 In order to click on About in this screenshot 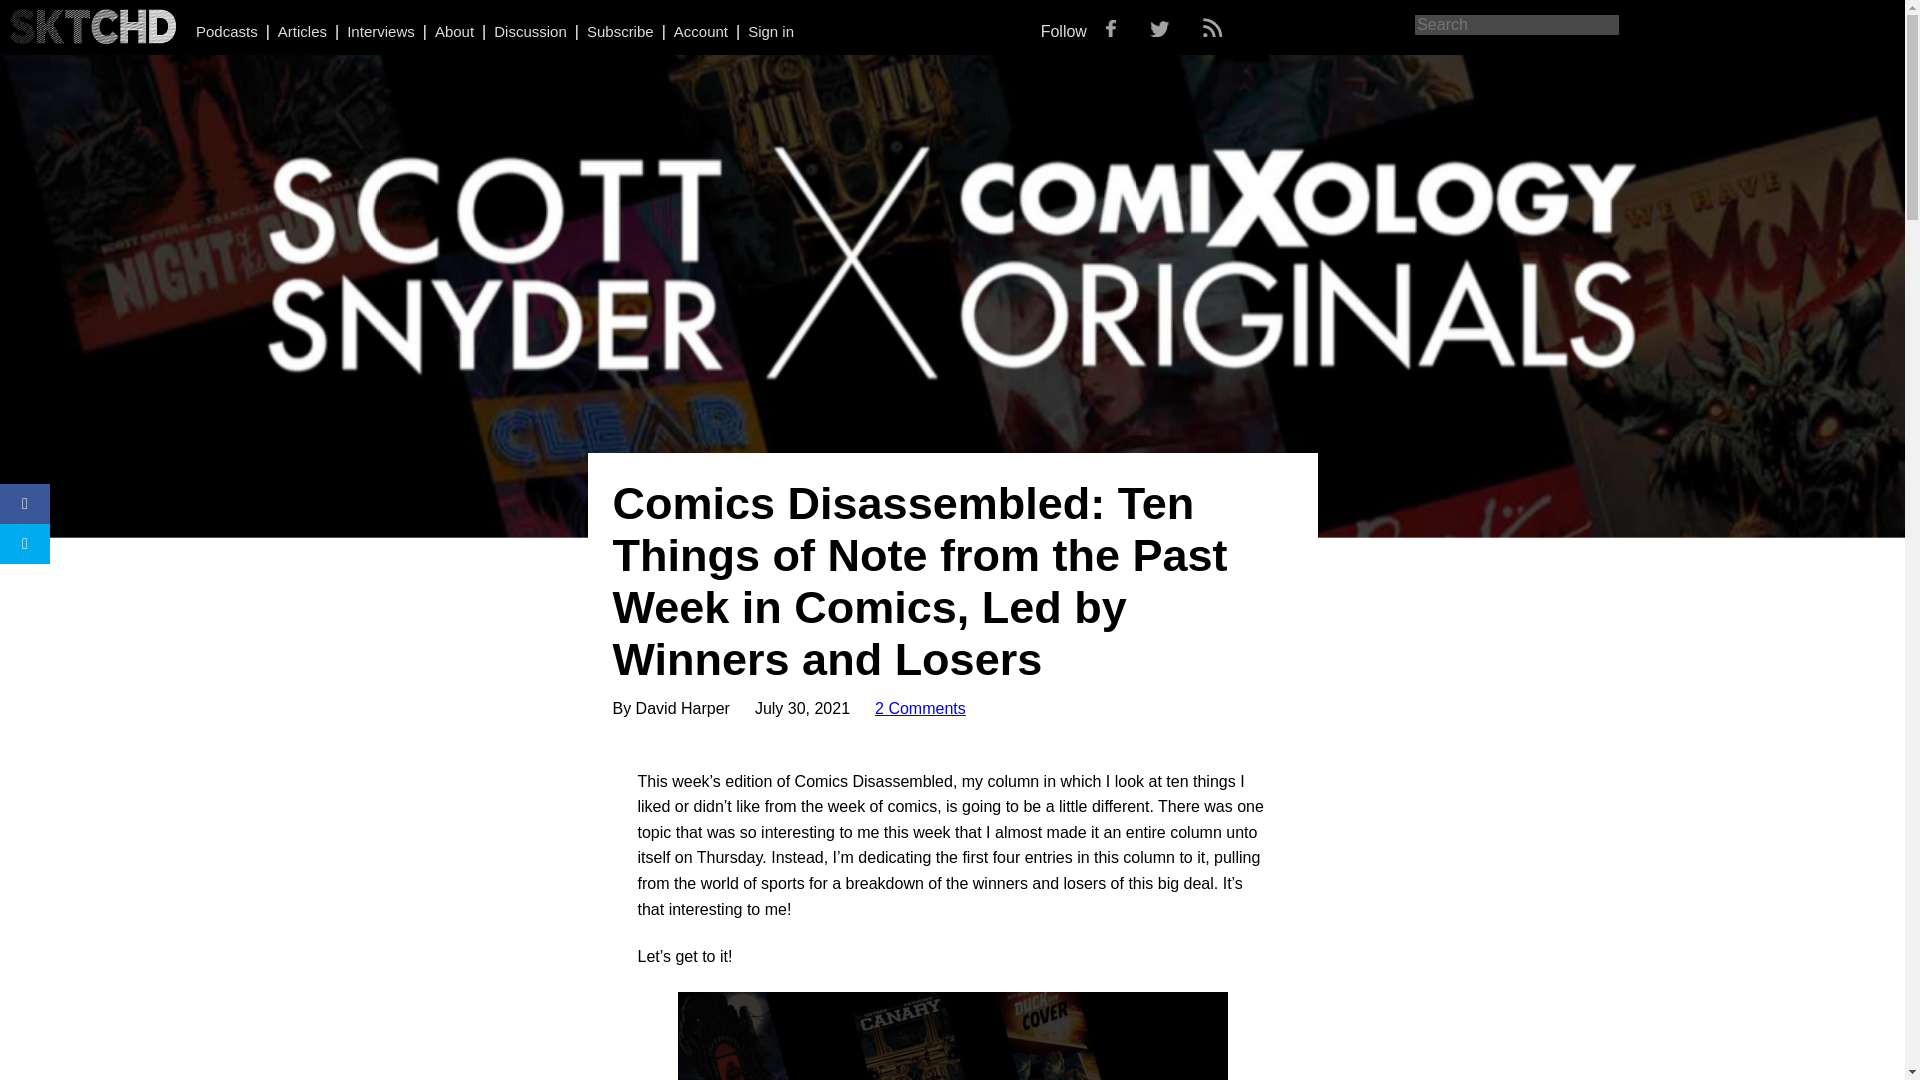, I will do `click(454, 30)`.